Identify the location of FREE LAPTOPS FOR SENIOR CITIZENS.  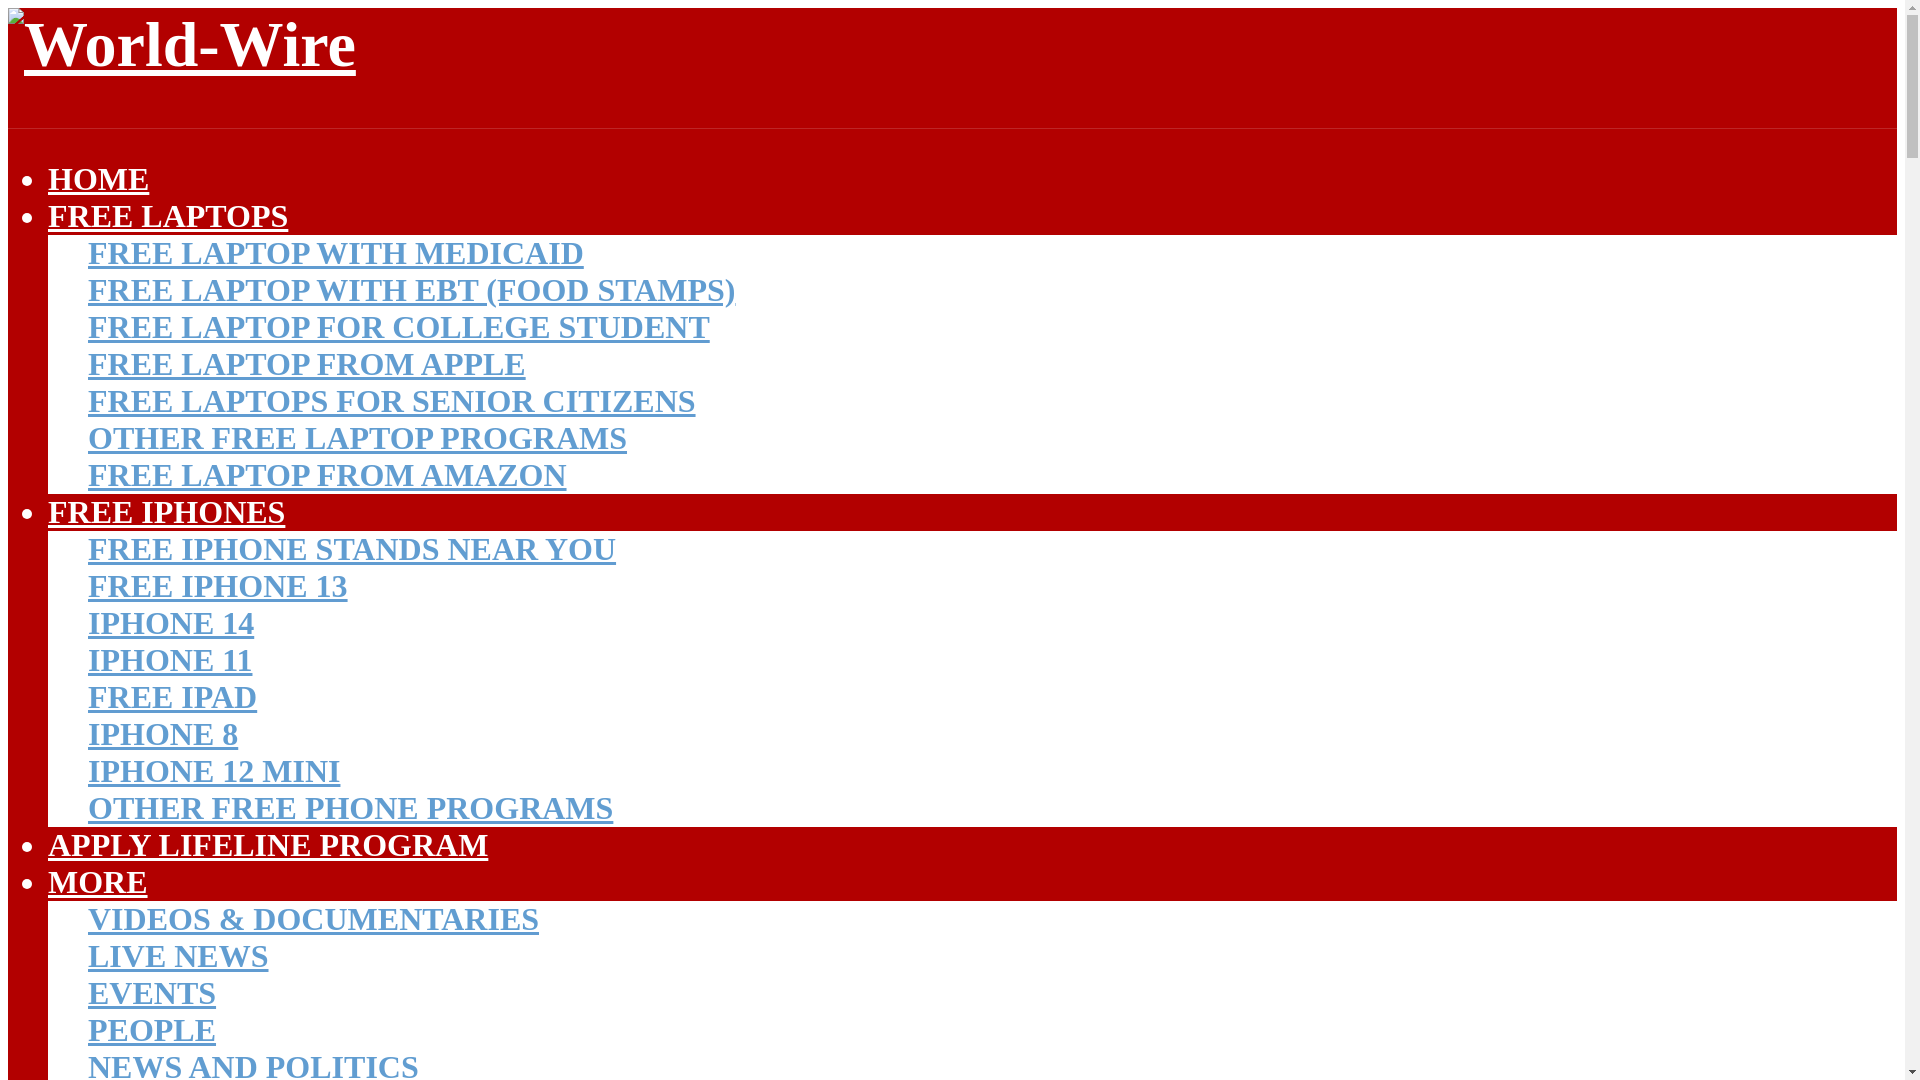
(392, 401).